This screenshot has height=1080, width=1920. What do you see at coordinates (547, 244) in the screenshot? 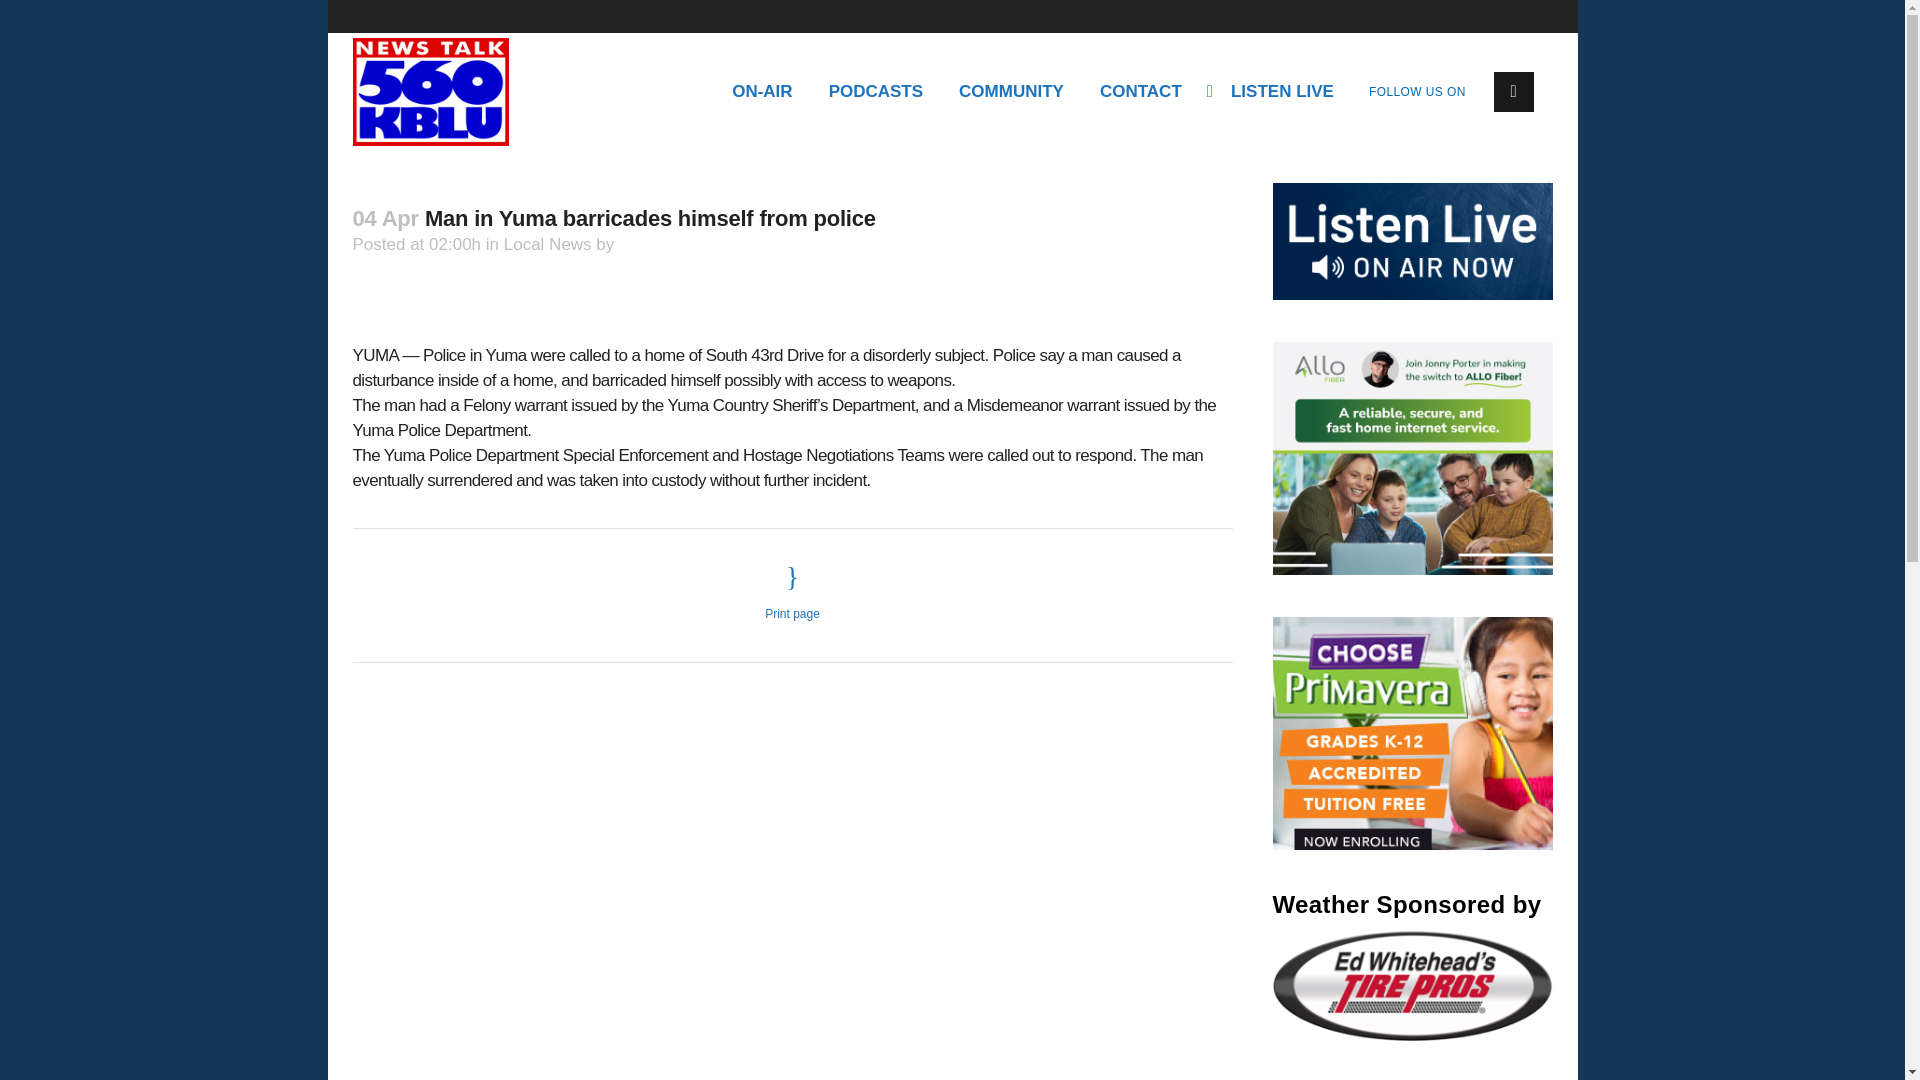
I see `Local News` at bounding box center [547, 244].